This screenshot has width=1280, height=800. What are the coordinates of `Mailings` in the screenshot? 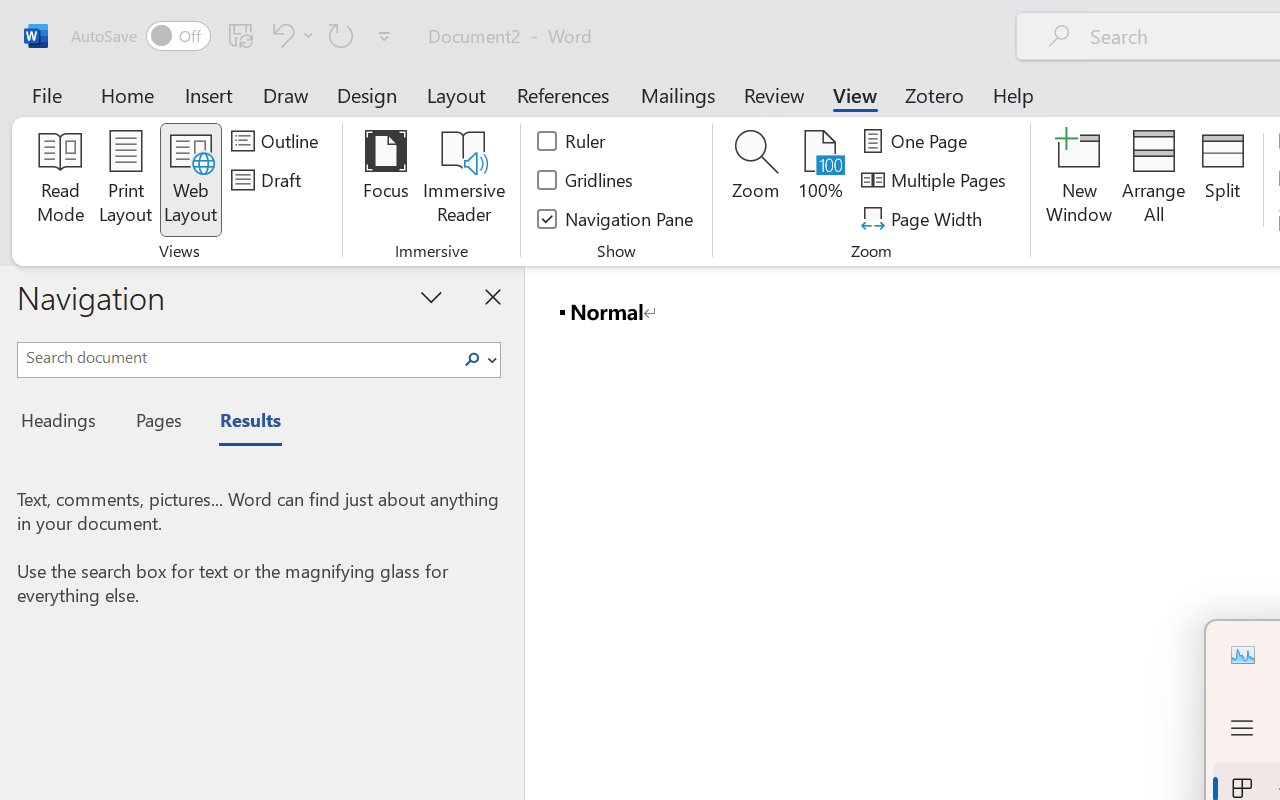 It's located at (678, 94).